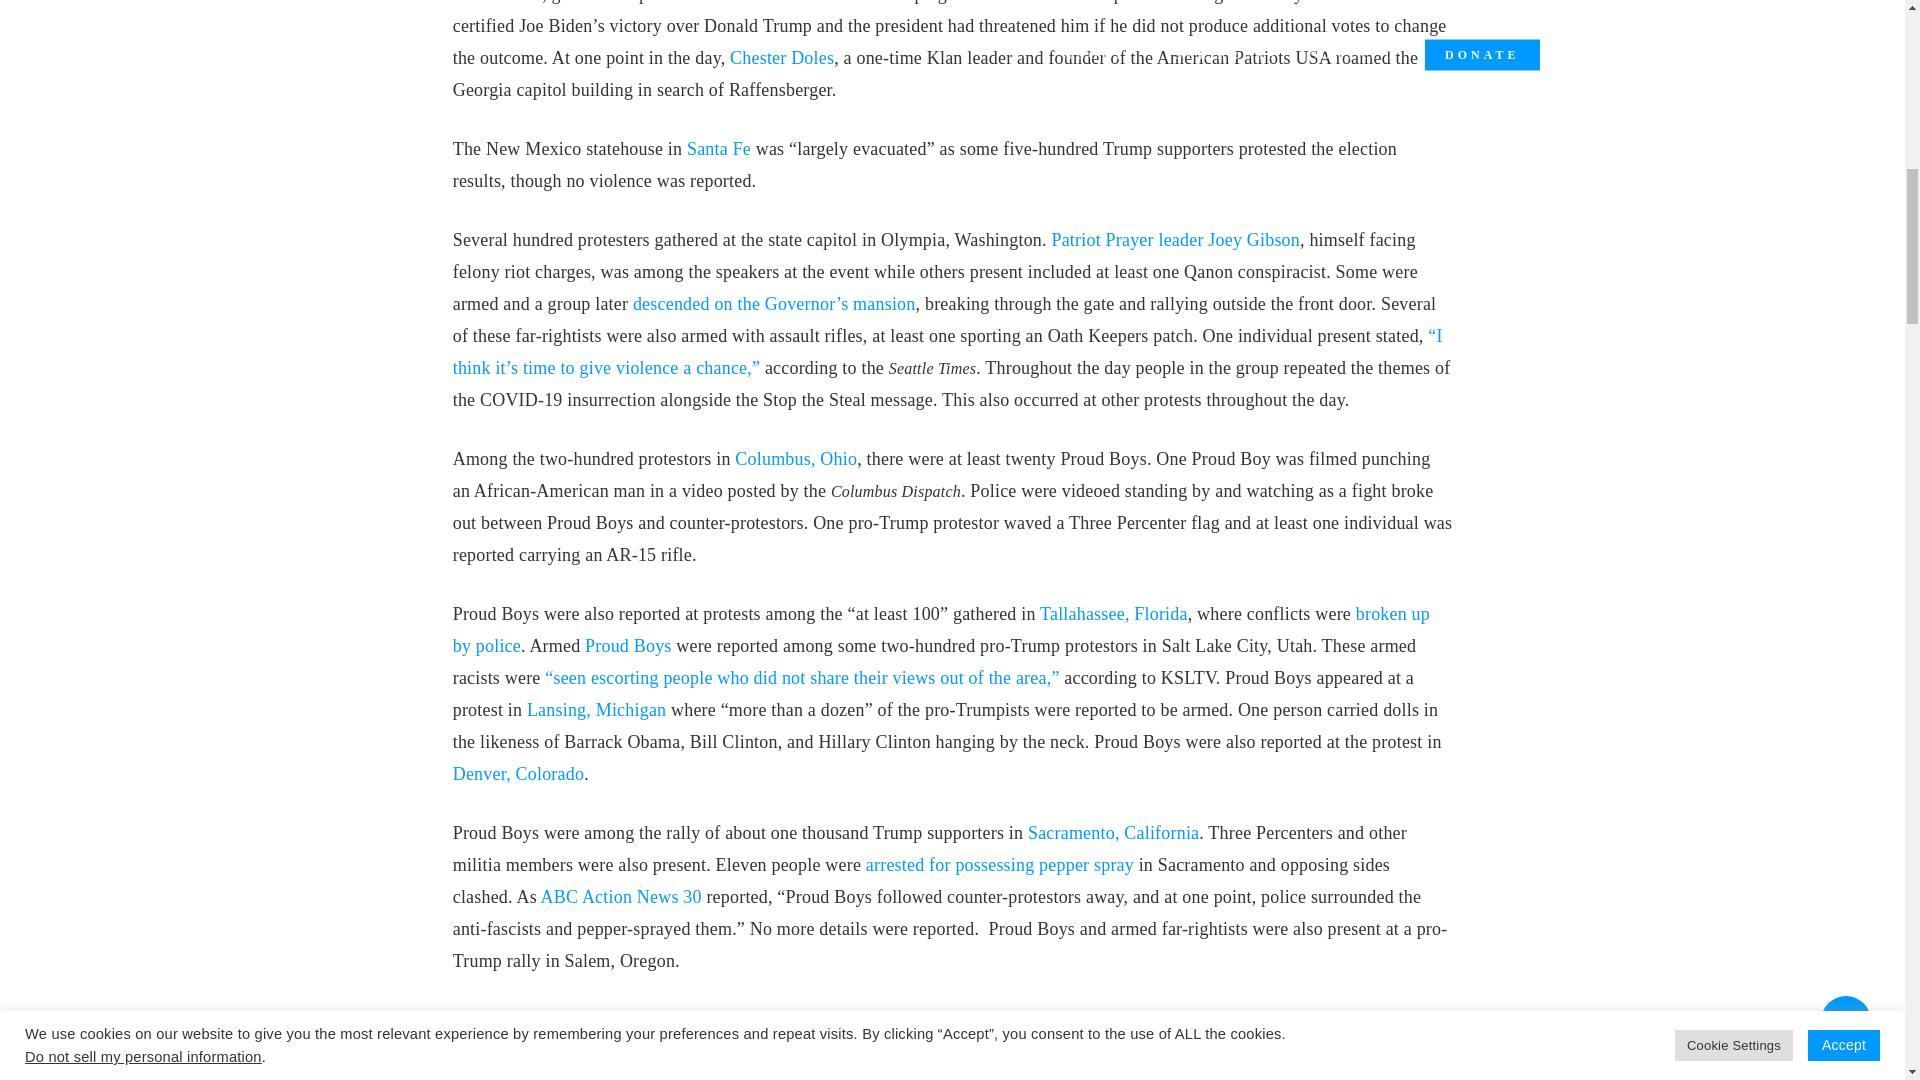 This screenshot has width=1920, height=1080. What do you see at coordinates (796, 458) in the screenshot?
I see `Columbus, Ohio` at bounding box center [796, 458].